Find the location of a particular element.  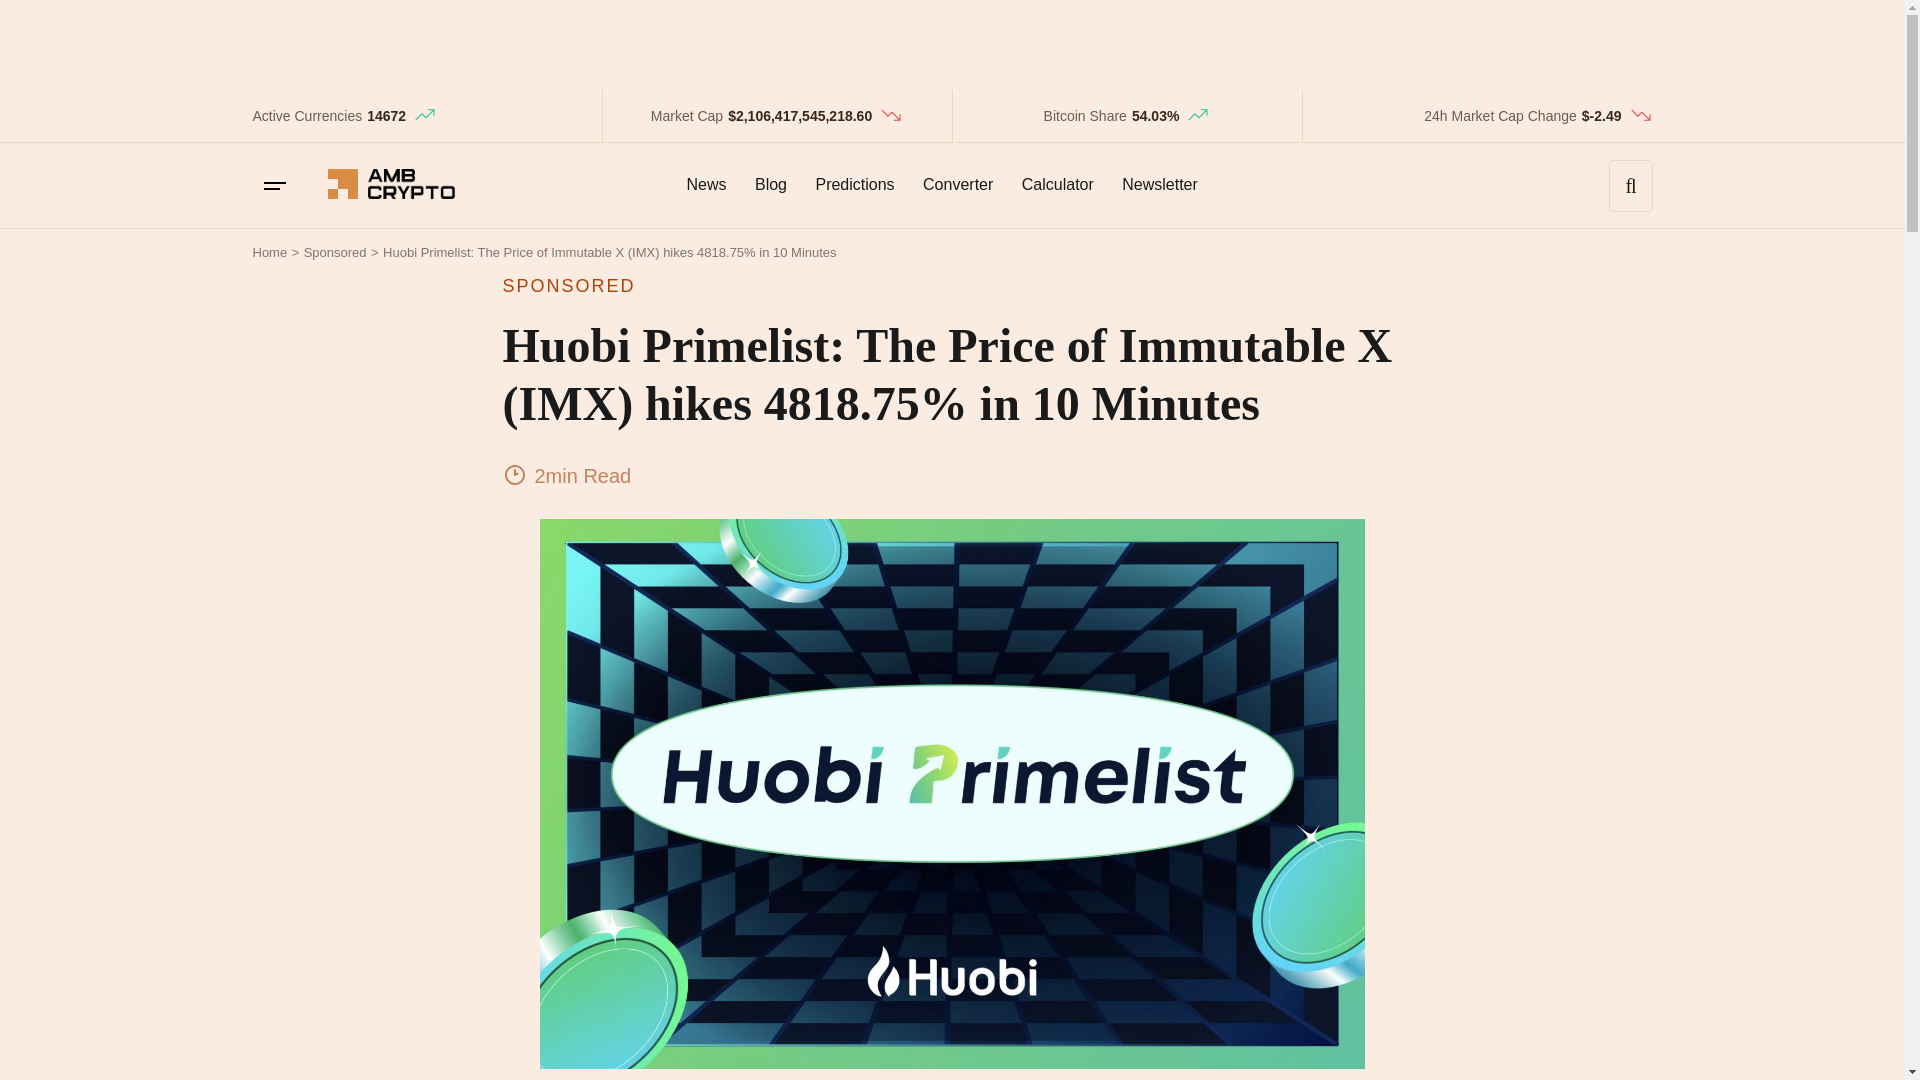

Sponsored is located at coordinates (334, 252).